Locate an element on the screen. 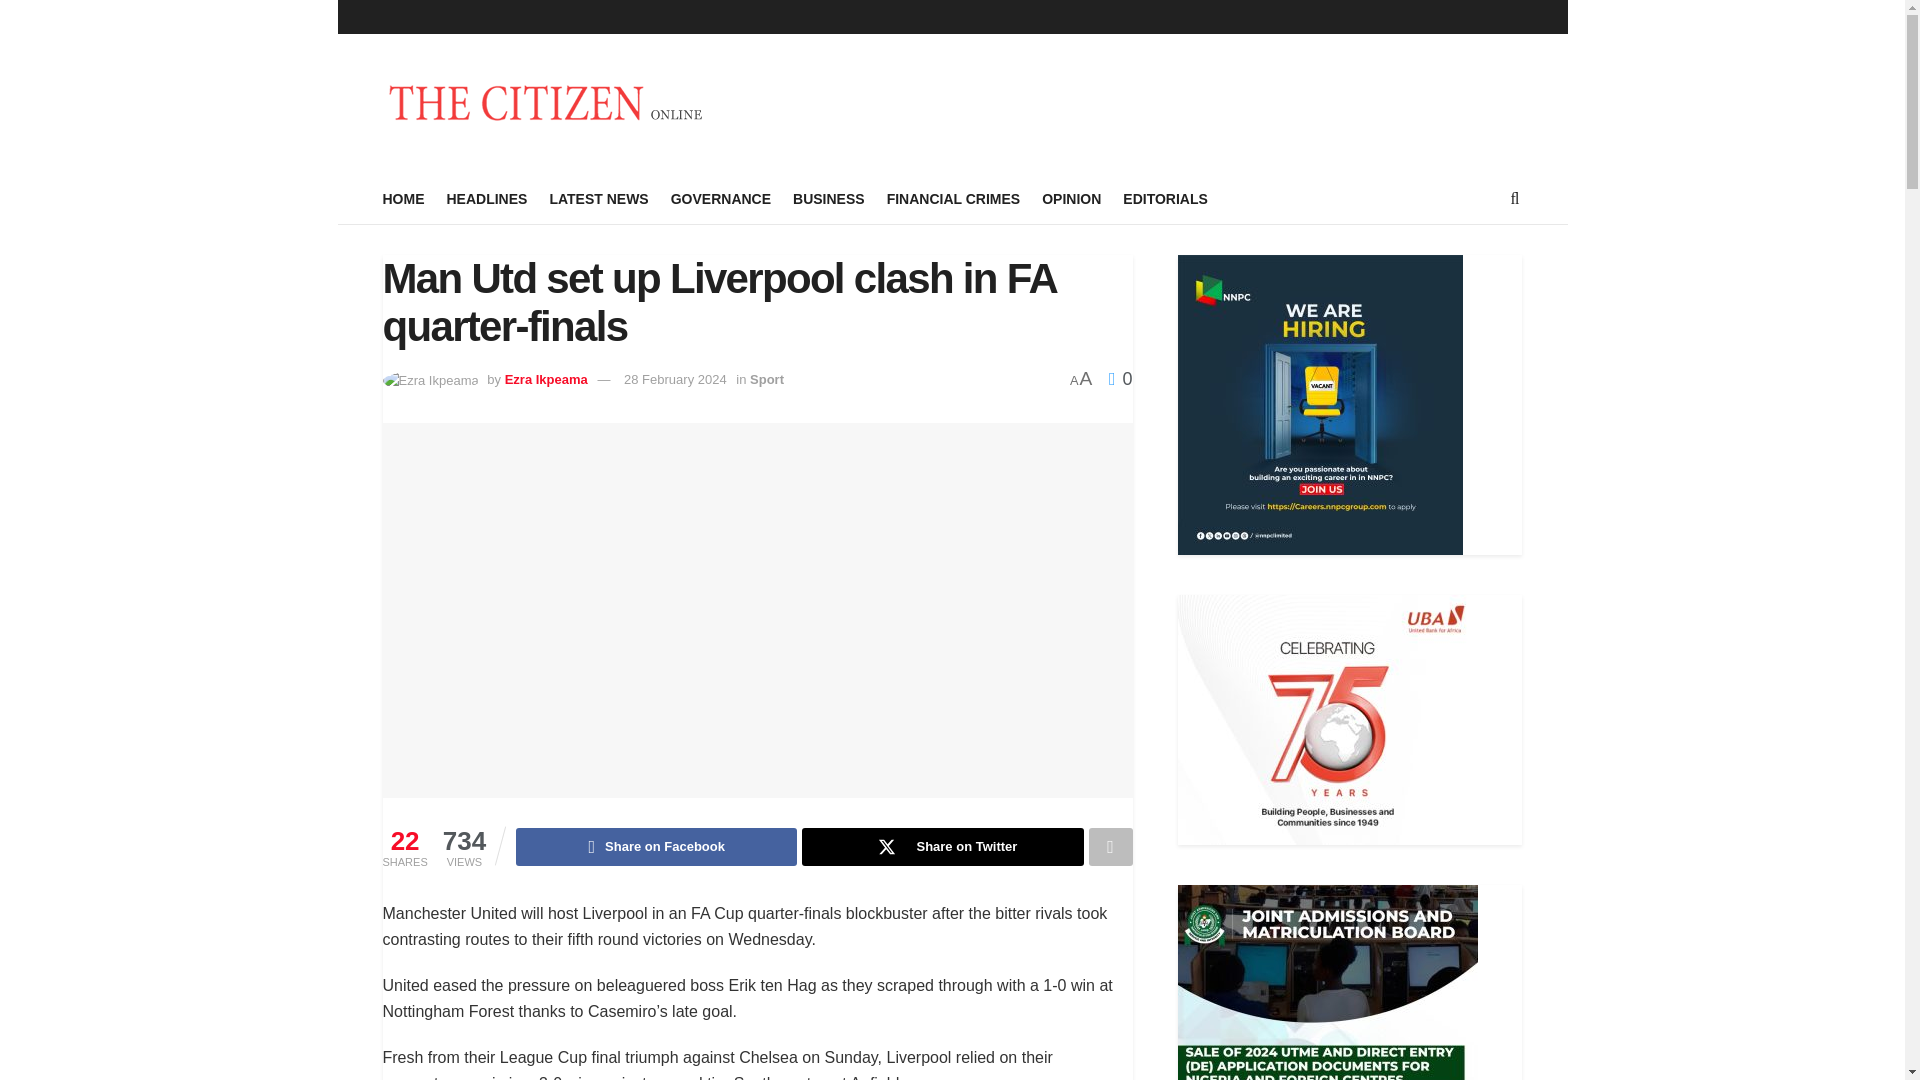 The width and height of the screenshot is (1920, 1080). Sport is located at coordinates (766, 378).